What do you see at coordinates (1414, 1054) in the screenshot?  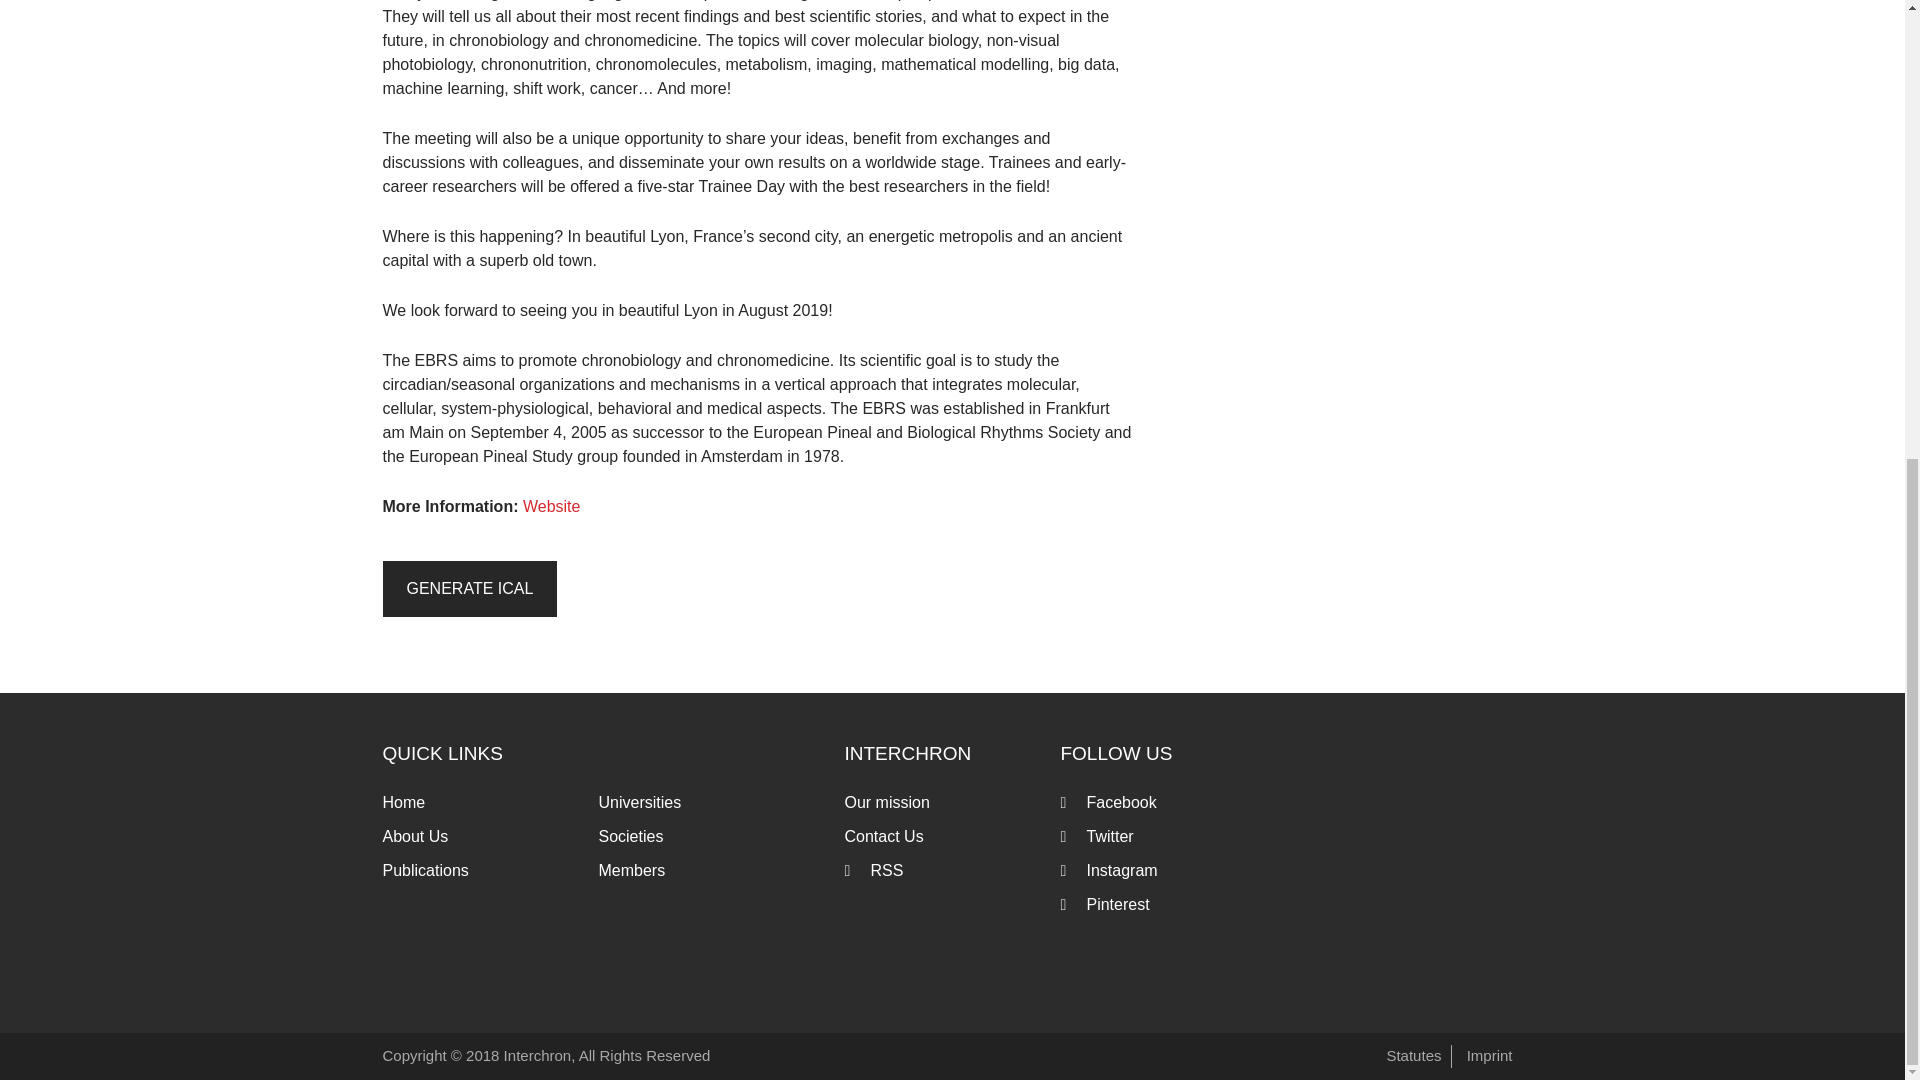 I see `Statutes` at bounding box center [1414, 1054].